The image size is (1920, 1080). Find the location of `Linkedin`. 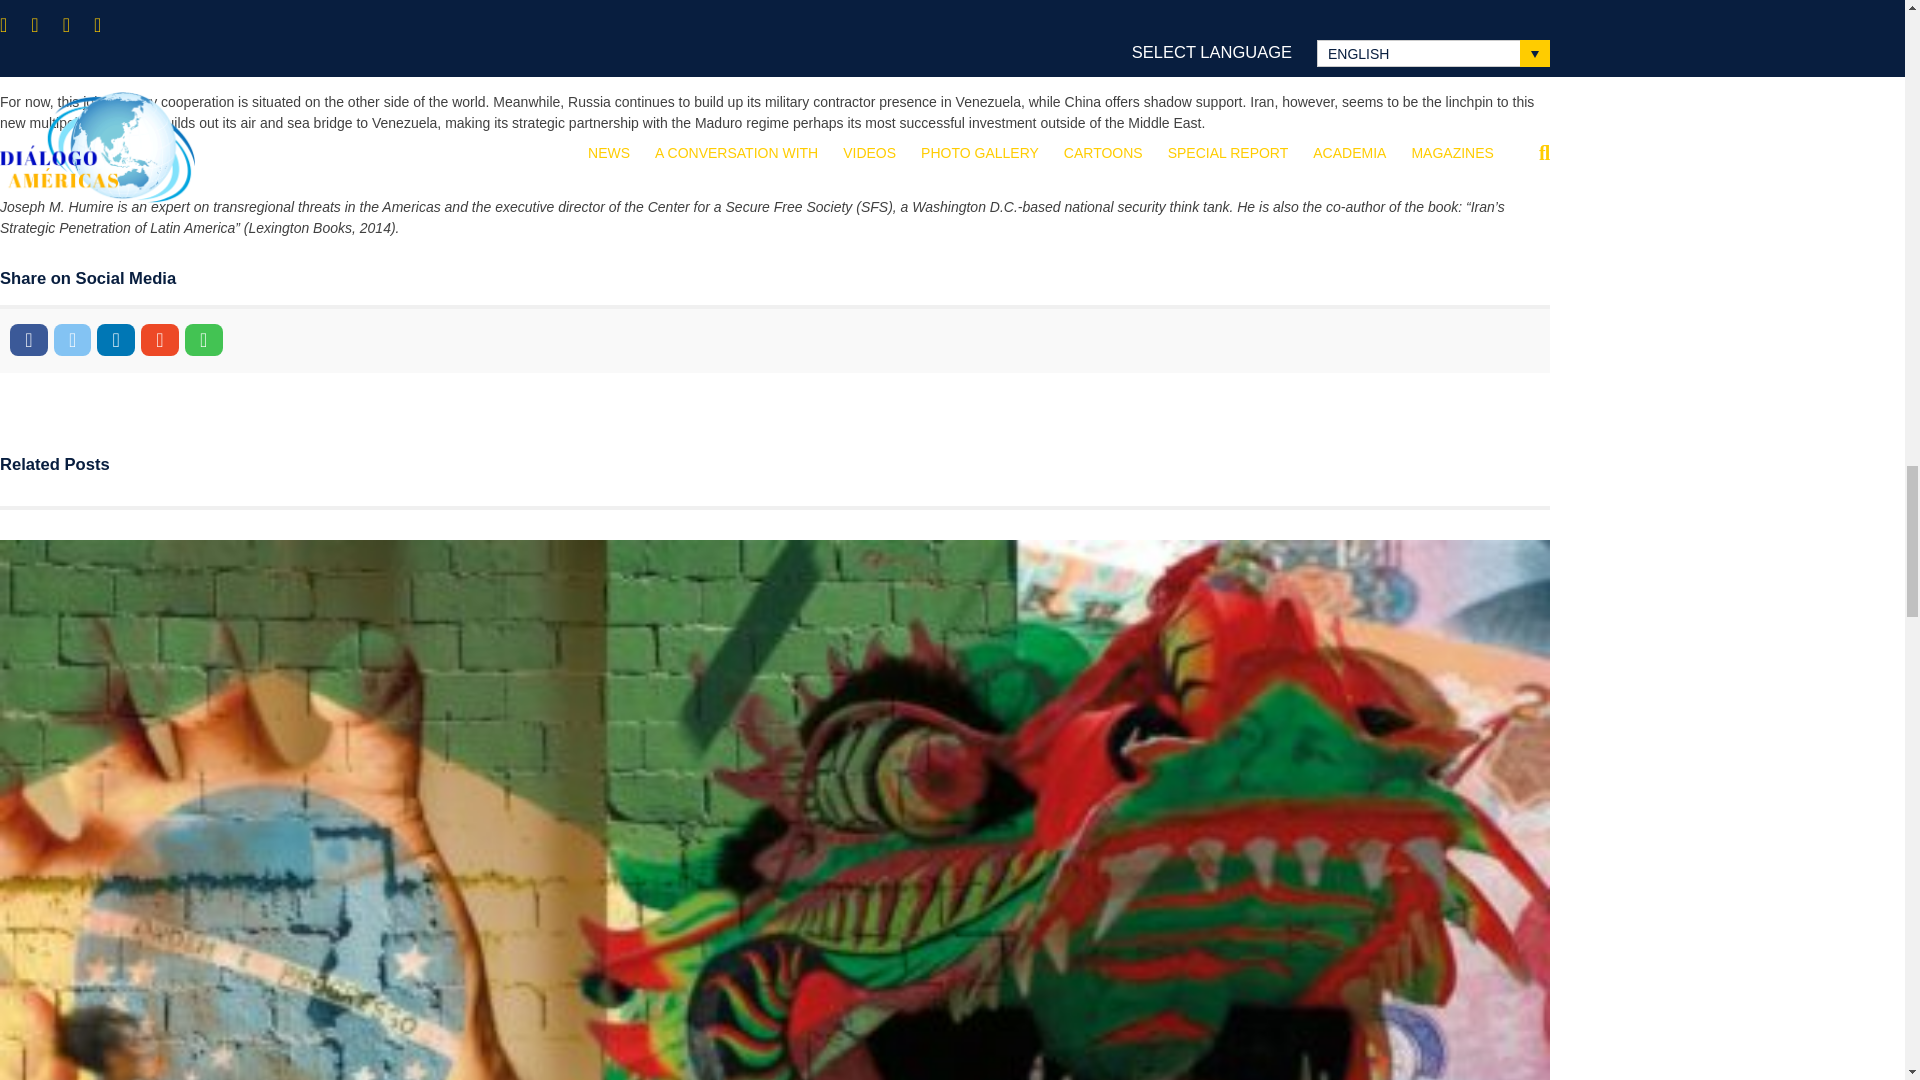

Linkedin is located at coordinates (116, 340).